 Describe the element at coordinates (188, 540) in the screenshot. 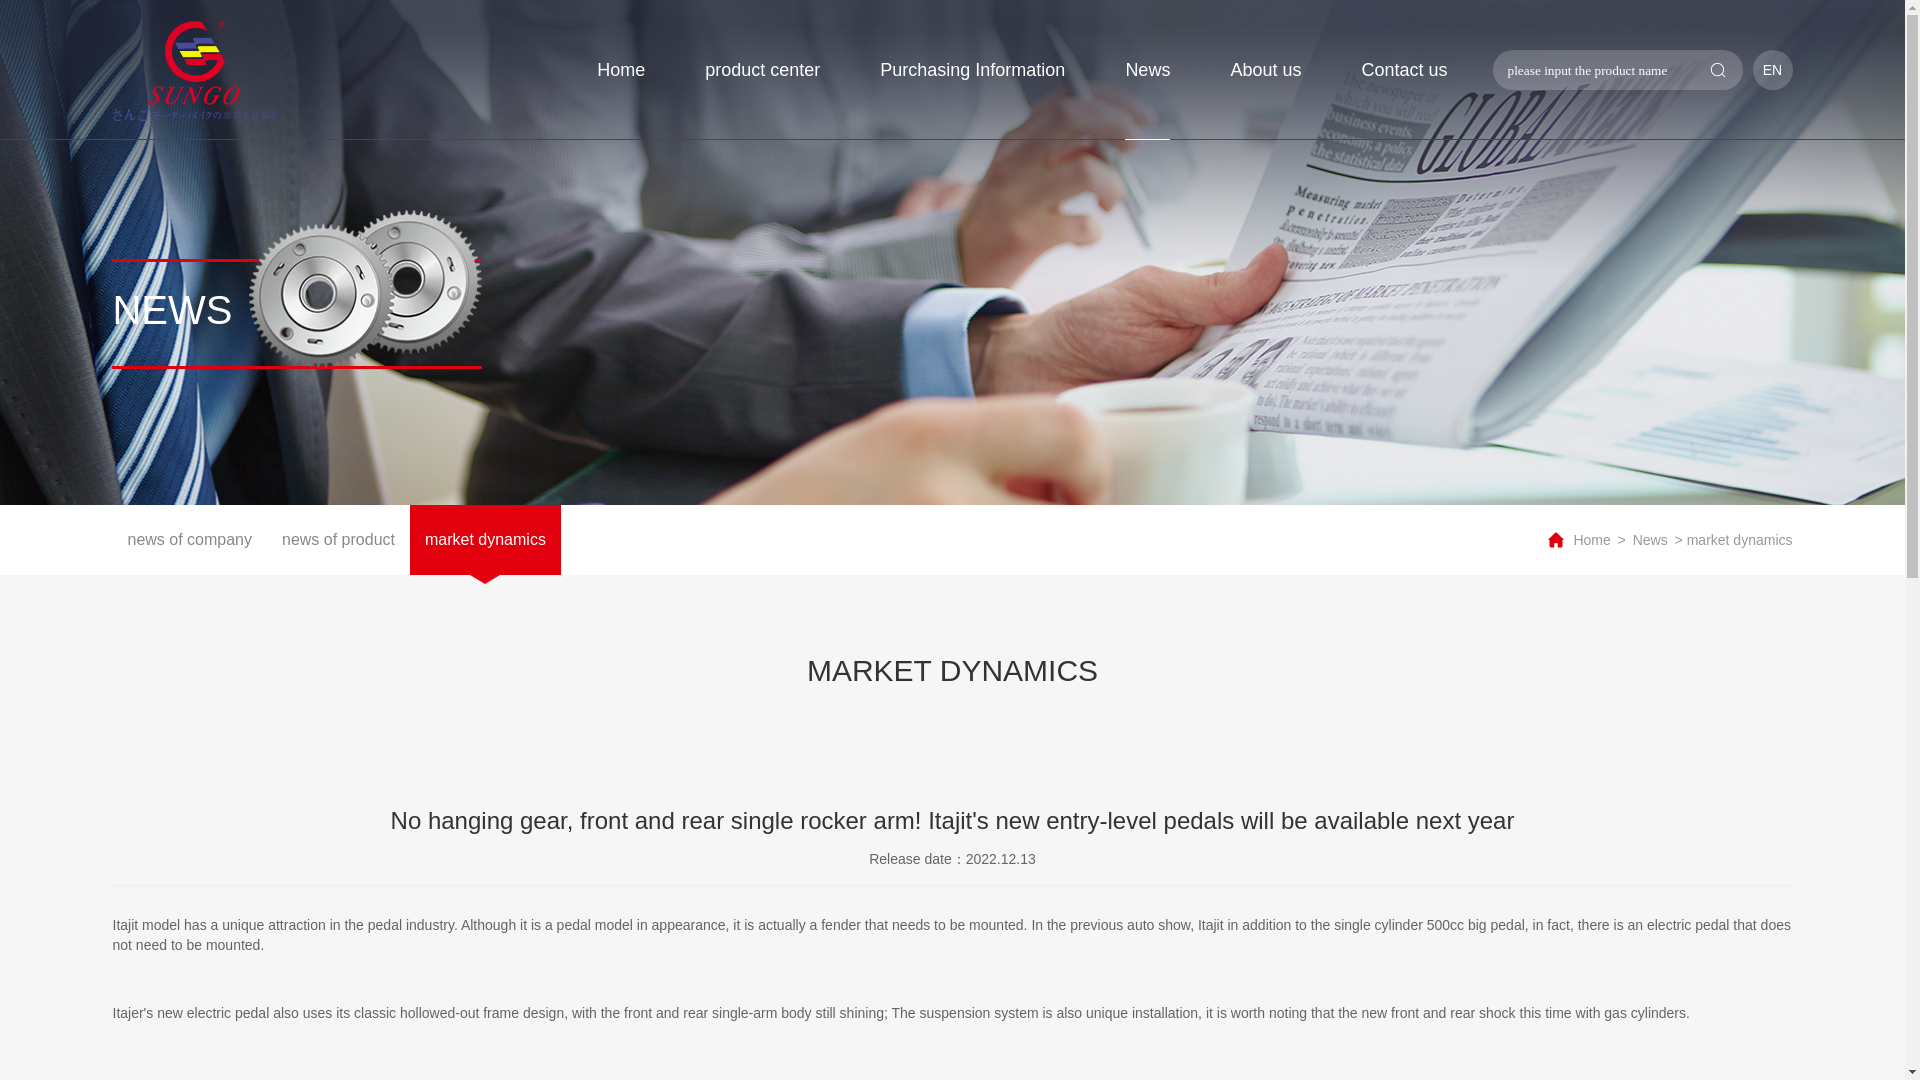

I see `news of company` at that location.